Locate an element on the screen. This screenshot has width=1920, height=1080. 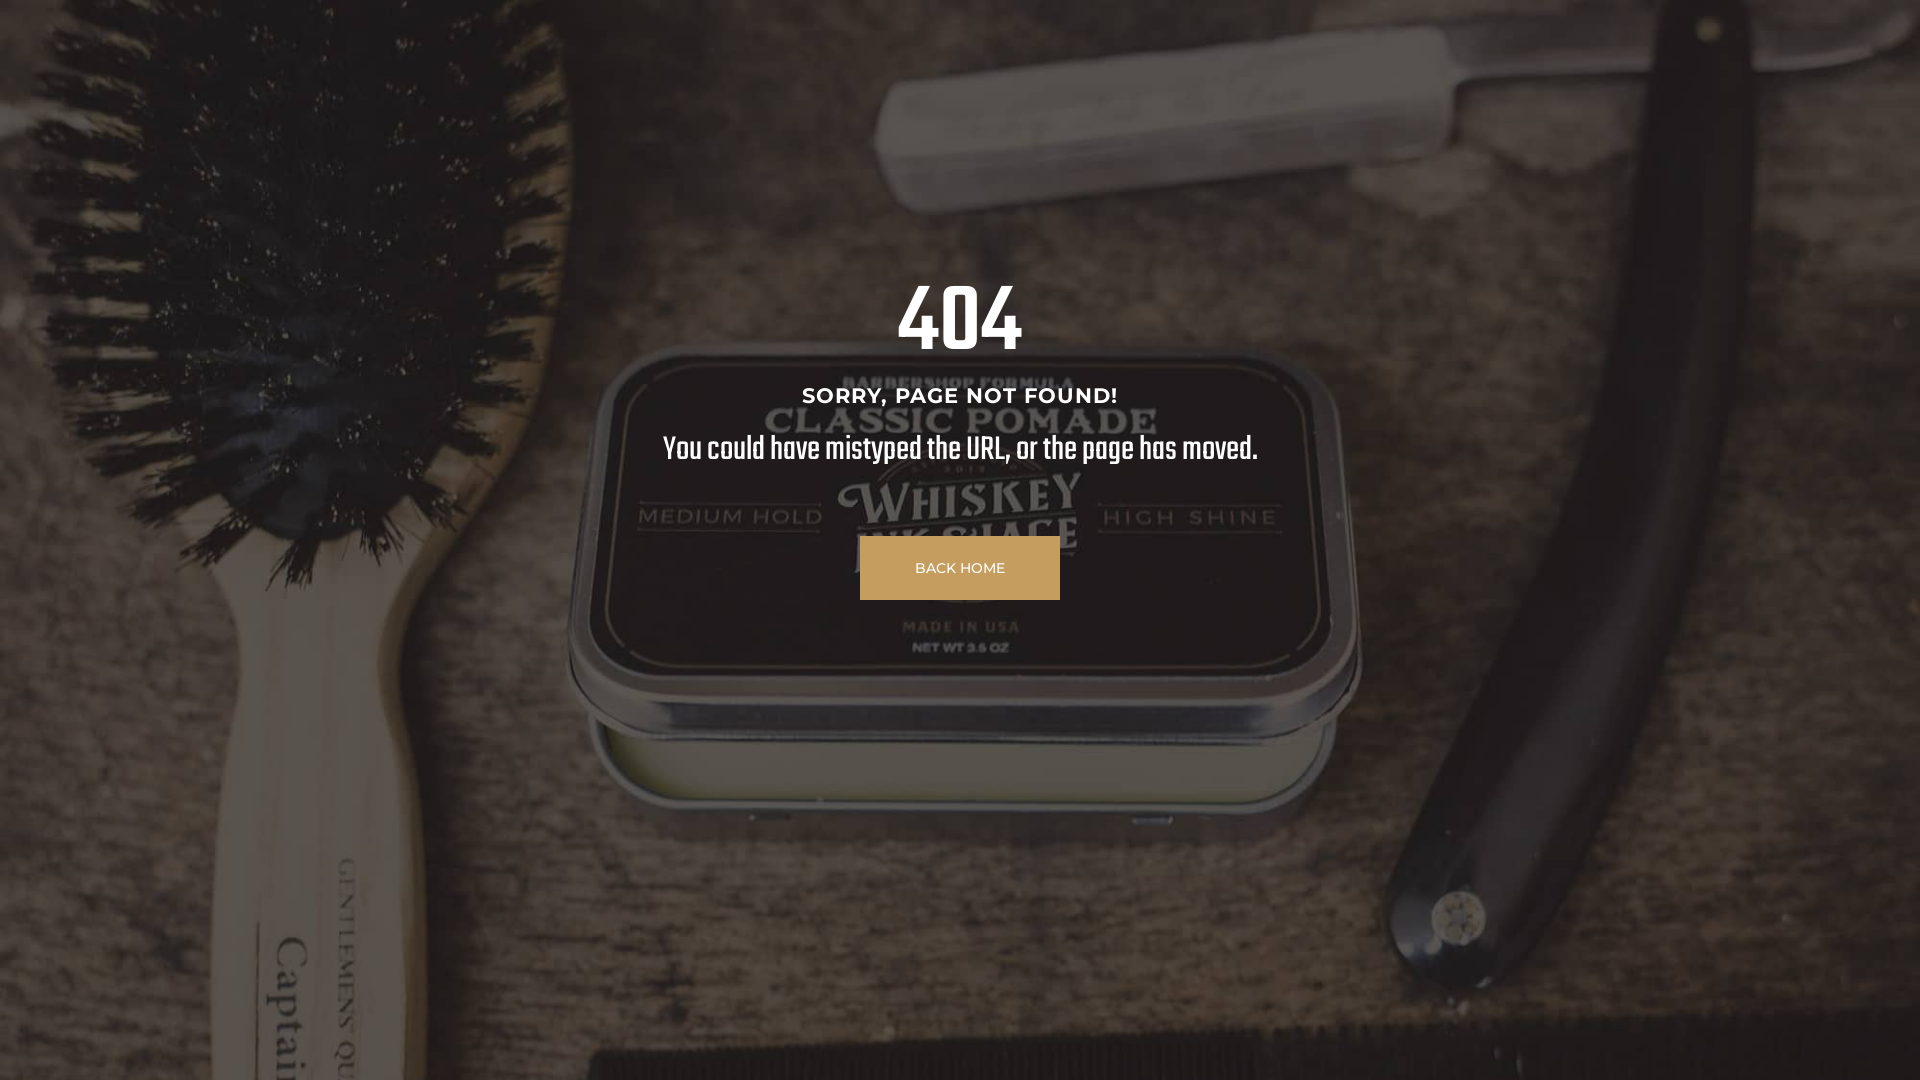
BACK HOME is located at coordinates (960, 568).